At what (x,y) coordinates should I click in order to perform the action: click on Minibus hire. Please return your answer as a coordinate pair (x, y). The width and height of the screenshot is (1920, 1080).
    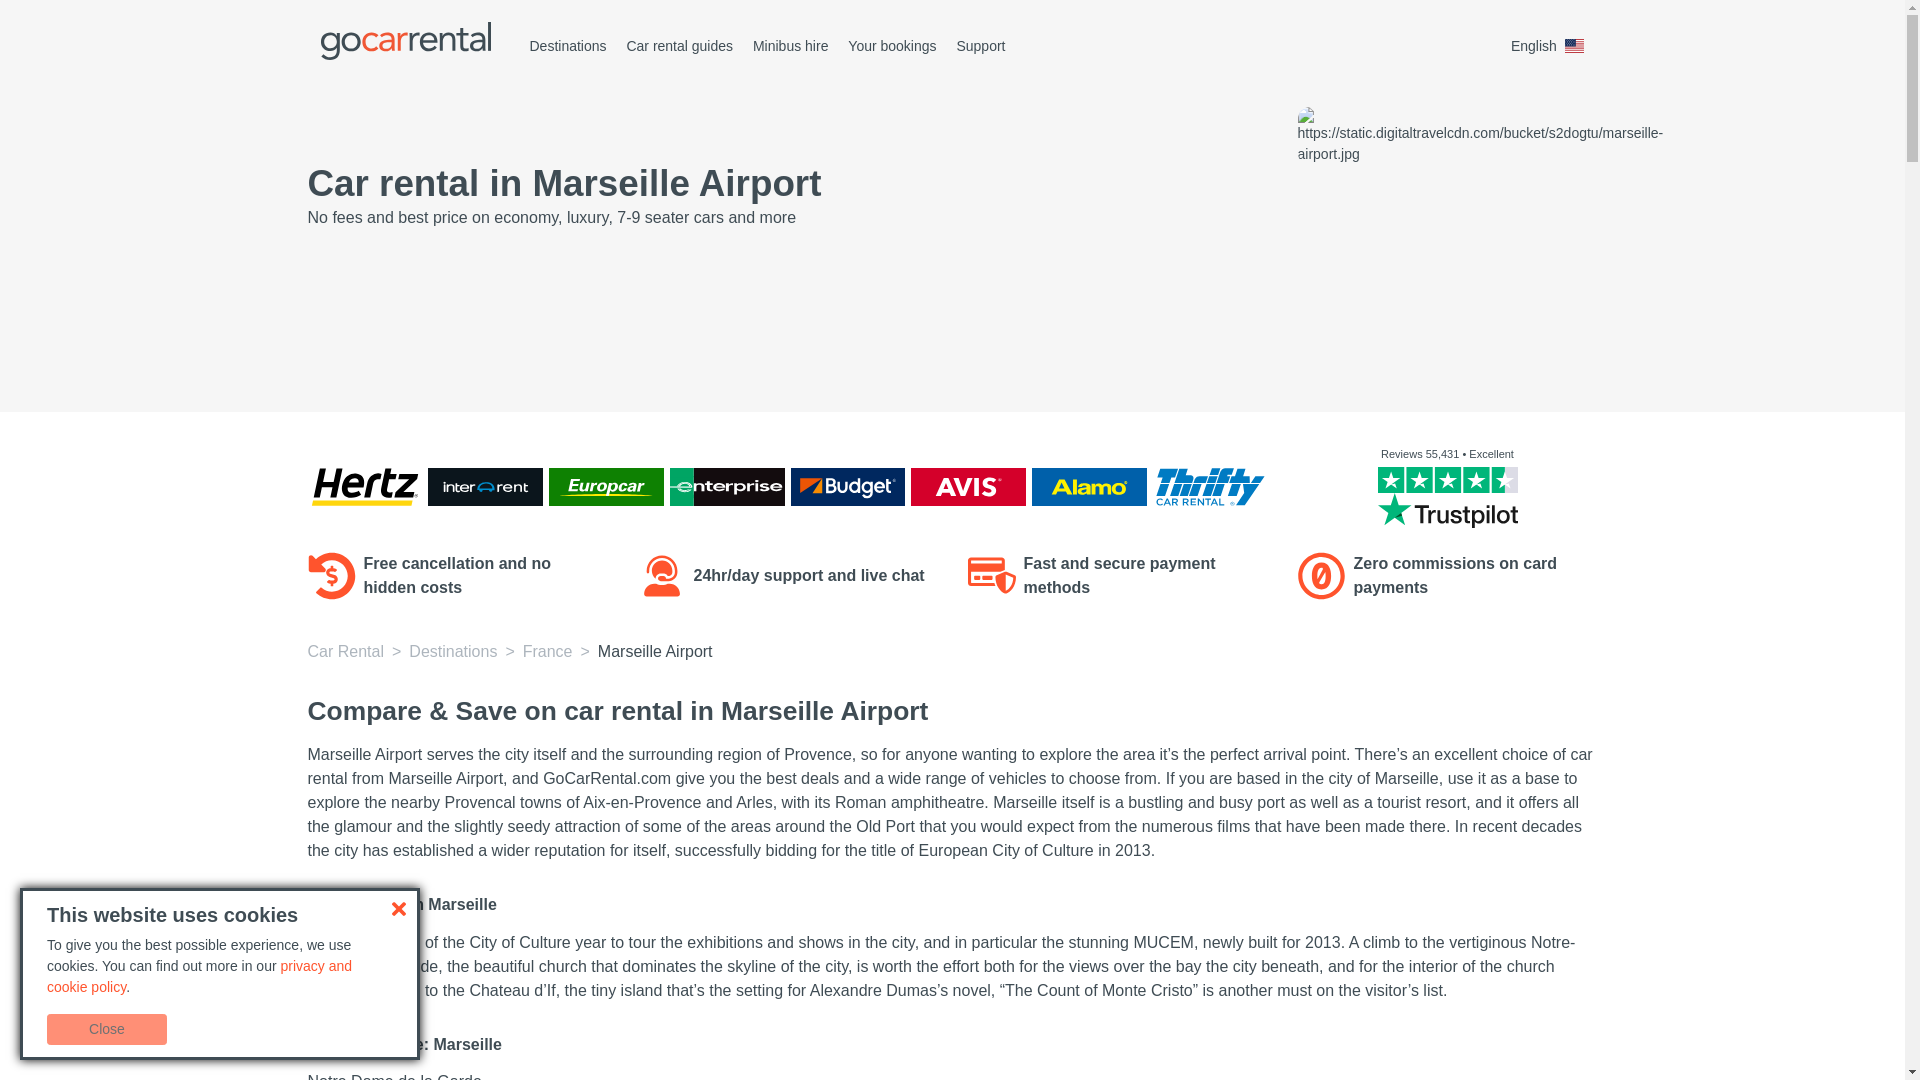
    Looking at the image, I should click on (790, 46).